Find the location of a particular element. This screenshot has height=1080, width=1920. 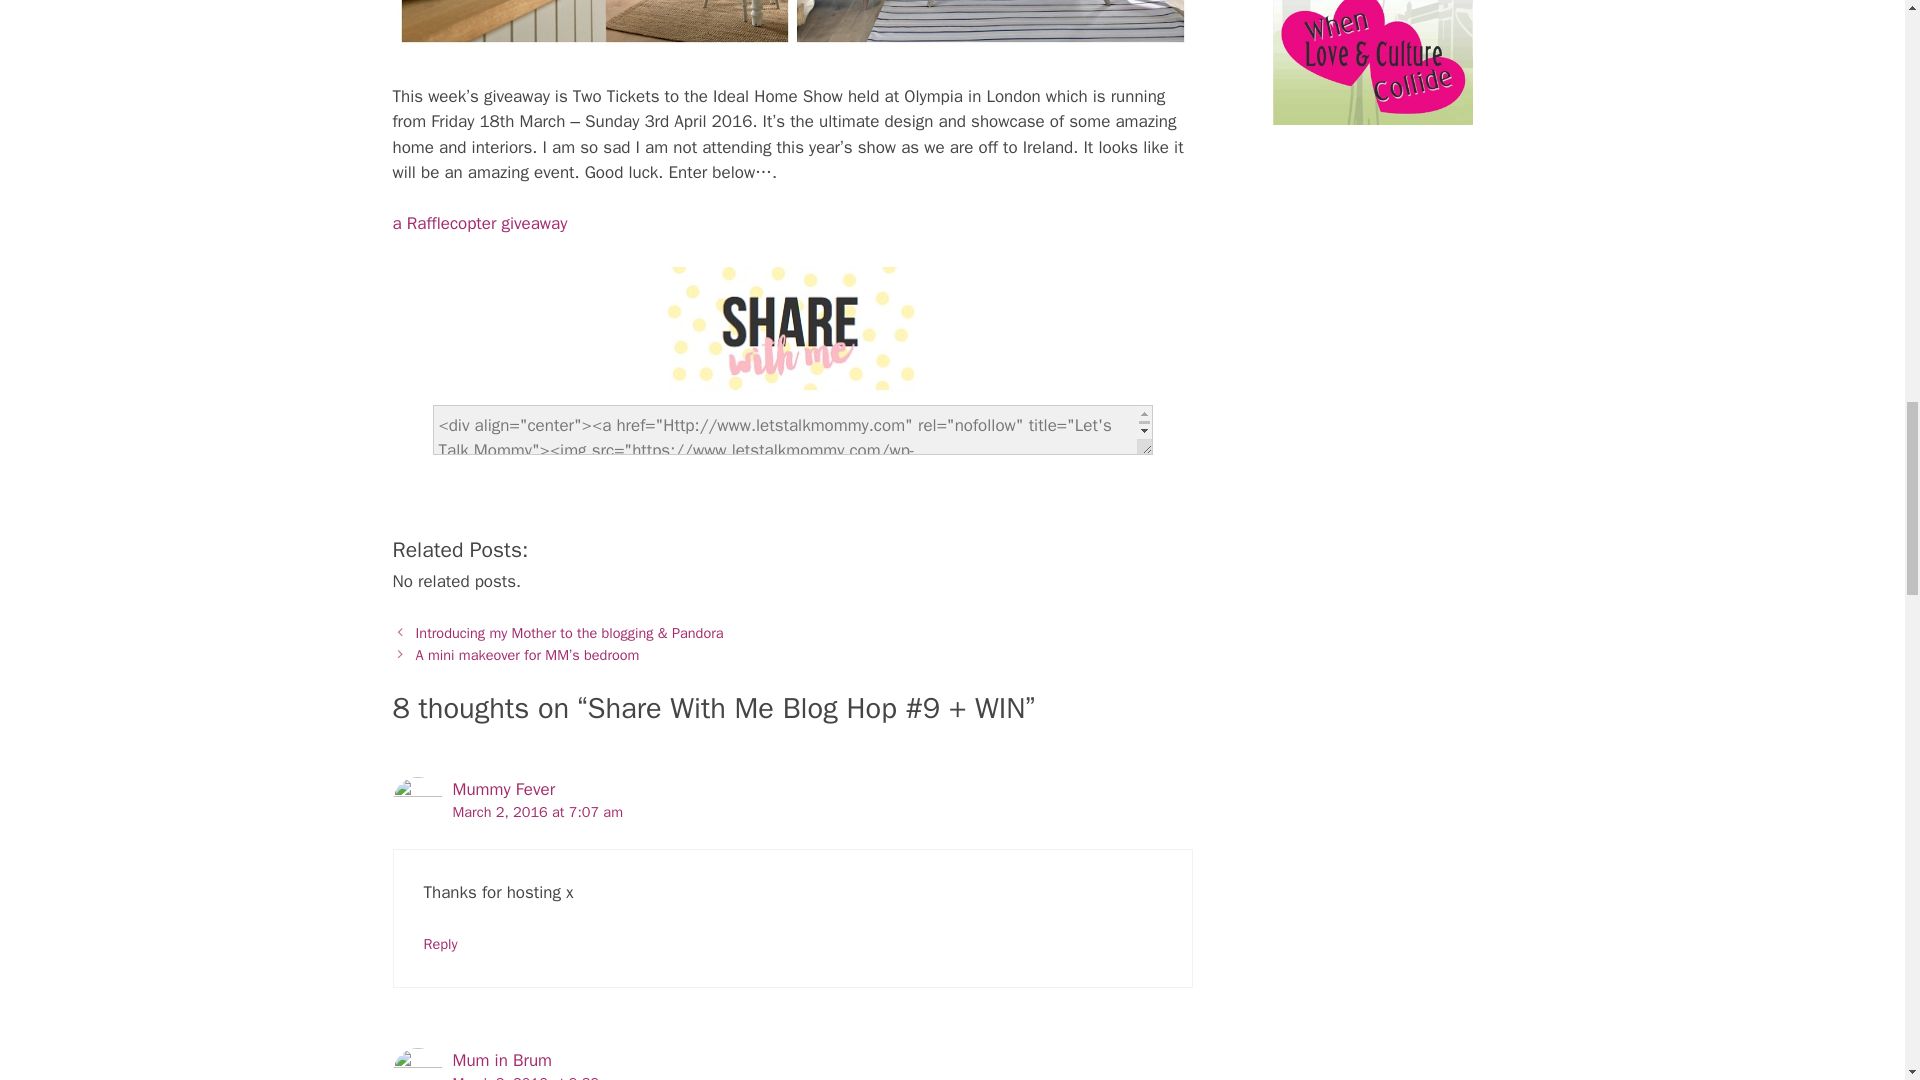

a Rafflecopter giveaway is located at coordinates (478, 223).